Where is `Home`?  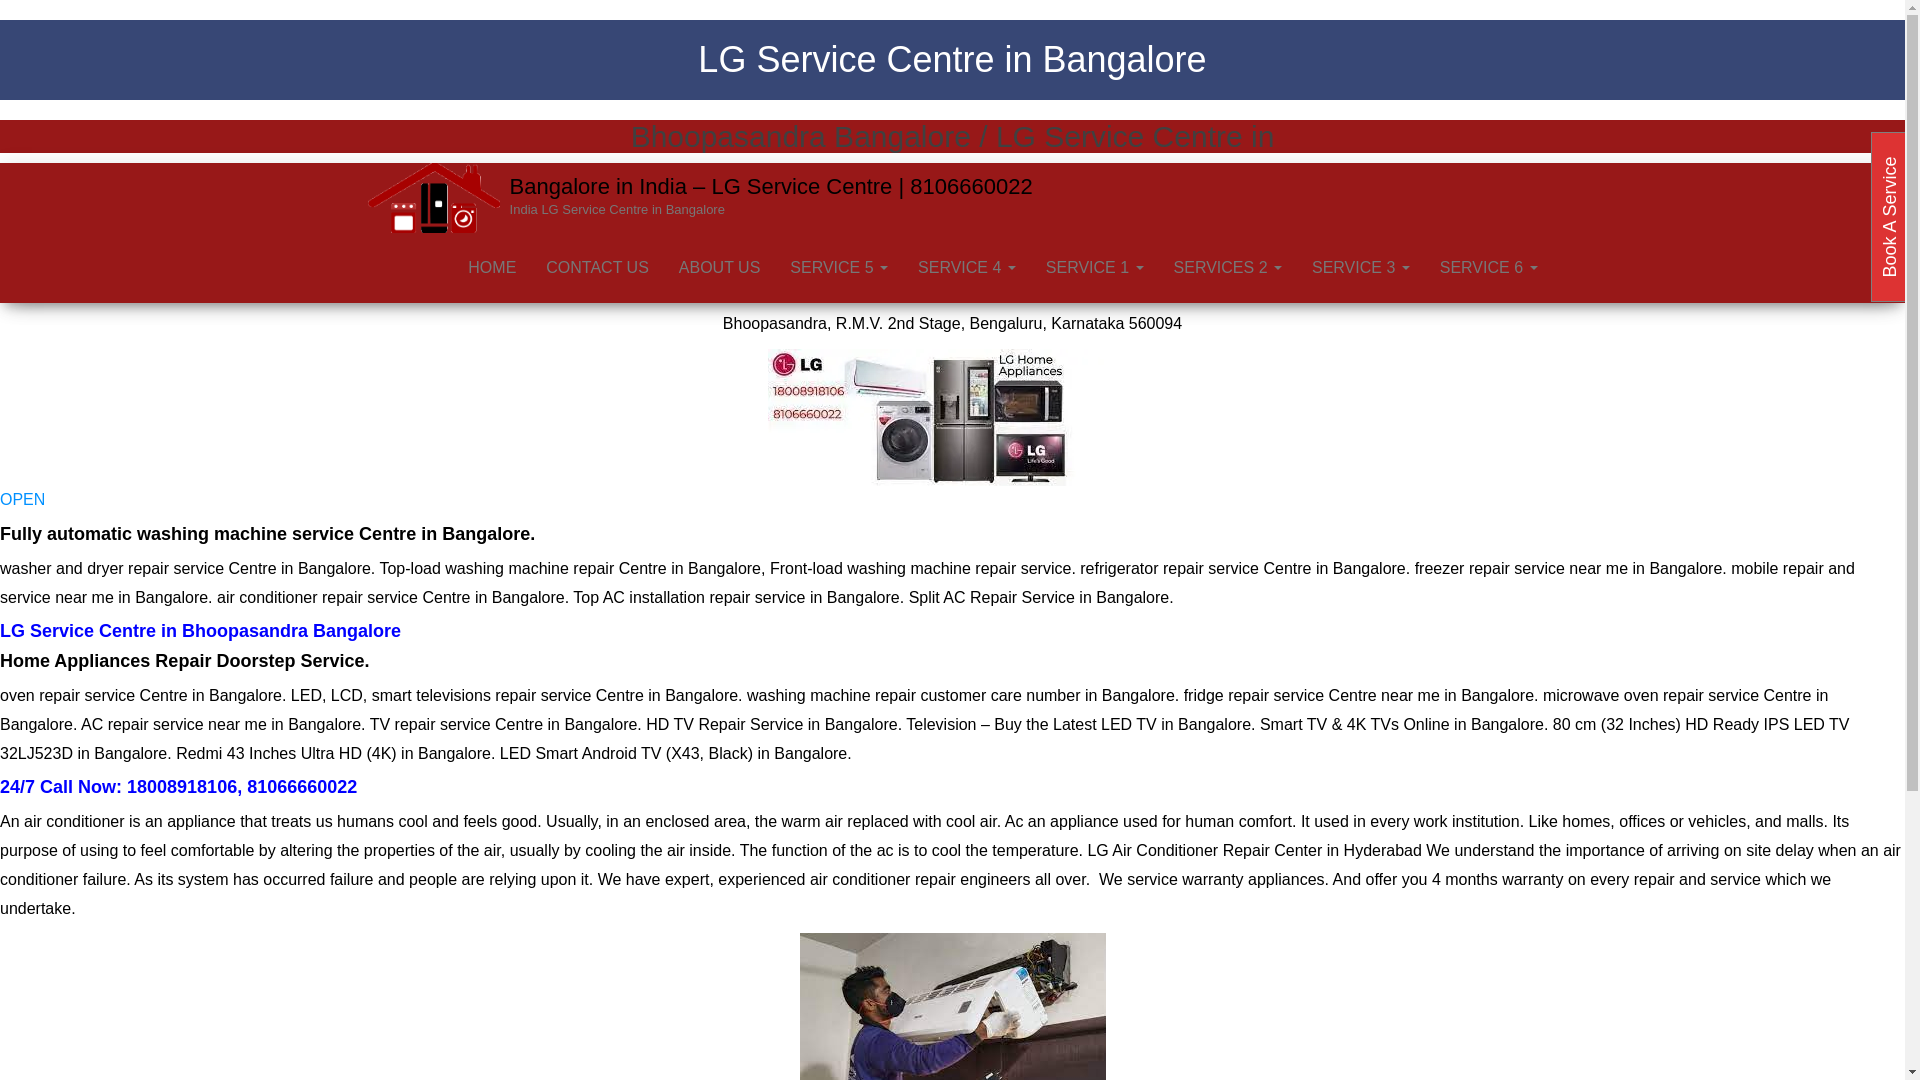 Home is located at coordinates (492, 268).